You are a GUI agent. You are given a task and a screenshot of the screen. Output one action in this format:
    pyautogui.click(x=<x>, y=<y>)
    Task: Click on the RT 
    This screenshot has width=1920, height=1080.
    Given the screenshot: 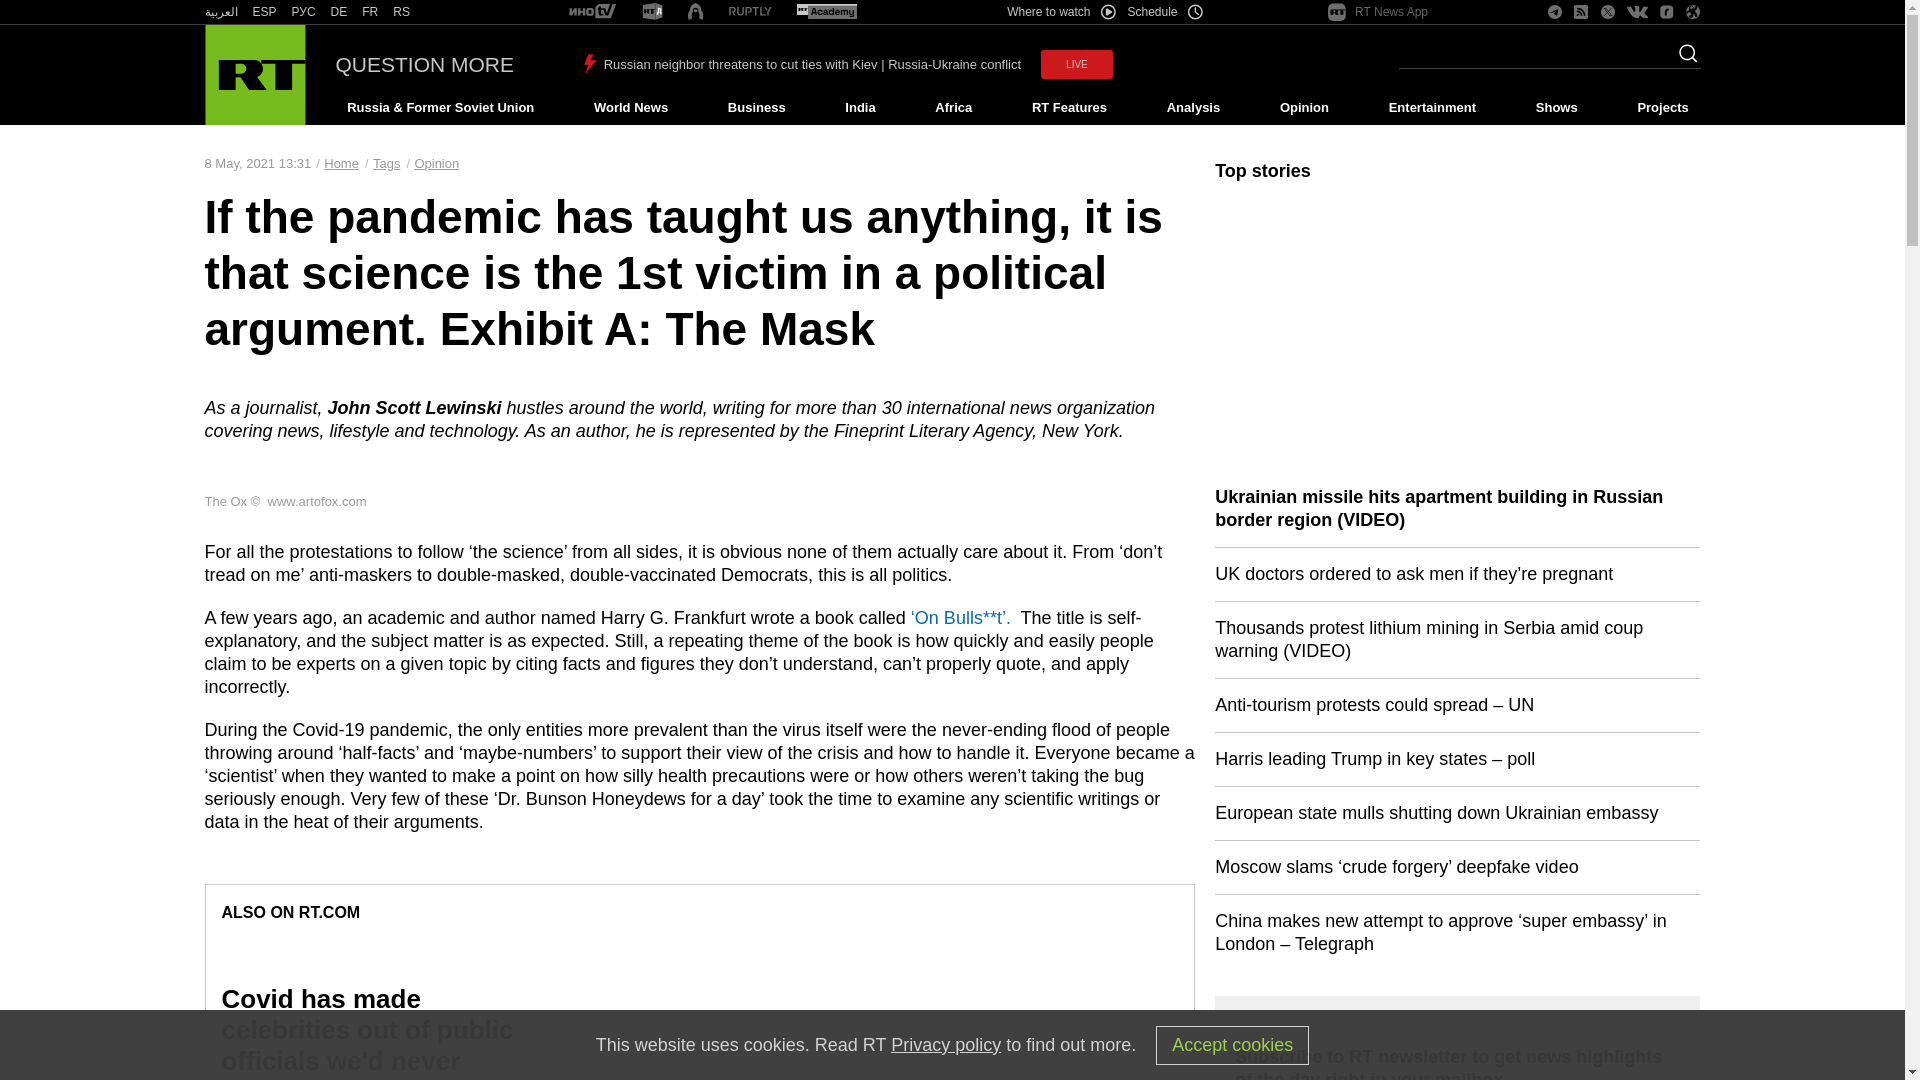 What is the action you would take?
    pyautogui.click(x=826, y=12)
    